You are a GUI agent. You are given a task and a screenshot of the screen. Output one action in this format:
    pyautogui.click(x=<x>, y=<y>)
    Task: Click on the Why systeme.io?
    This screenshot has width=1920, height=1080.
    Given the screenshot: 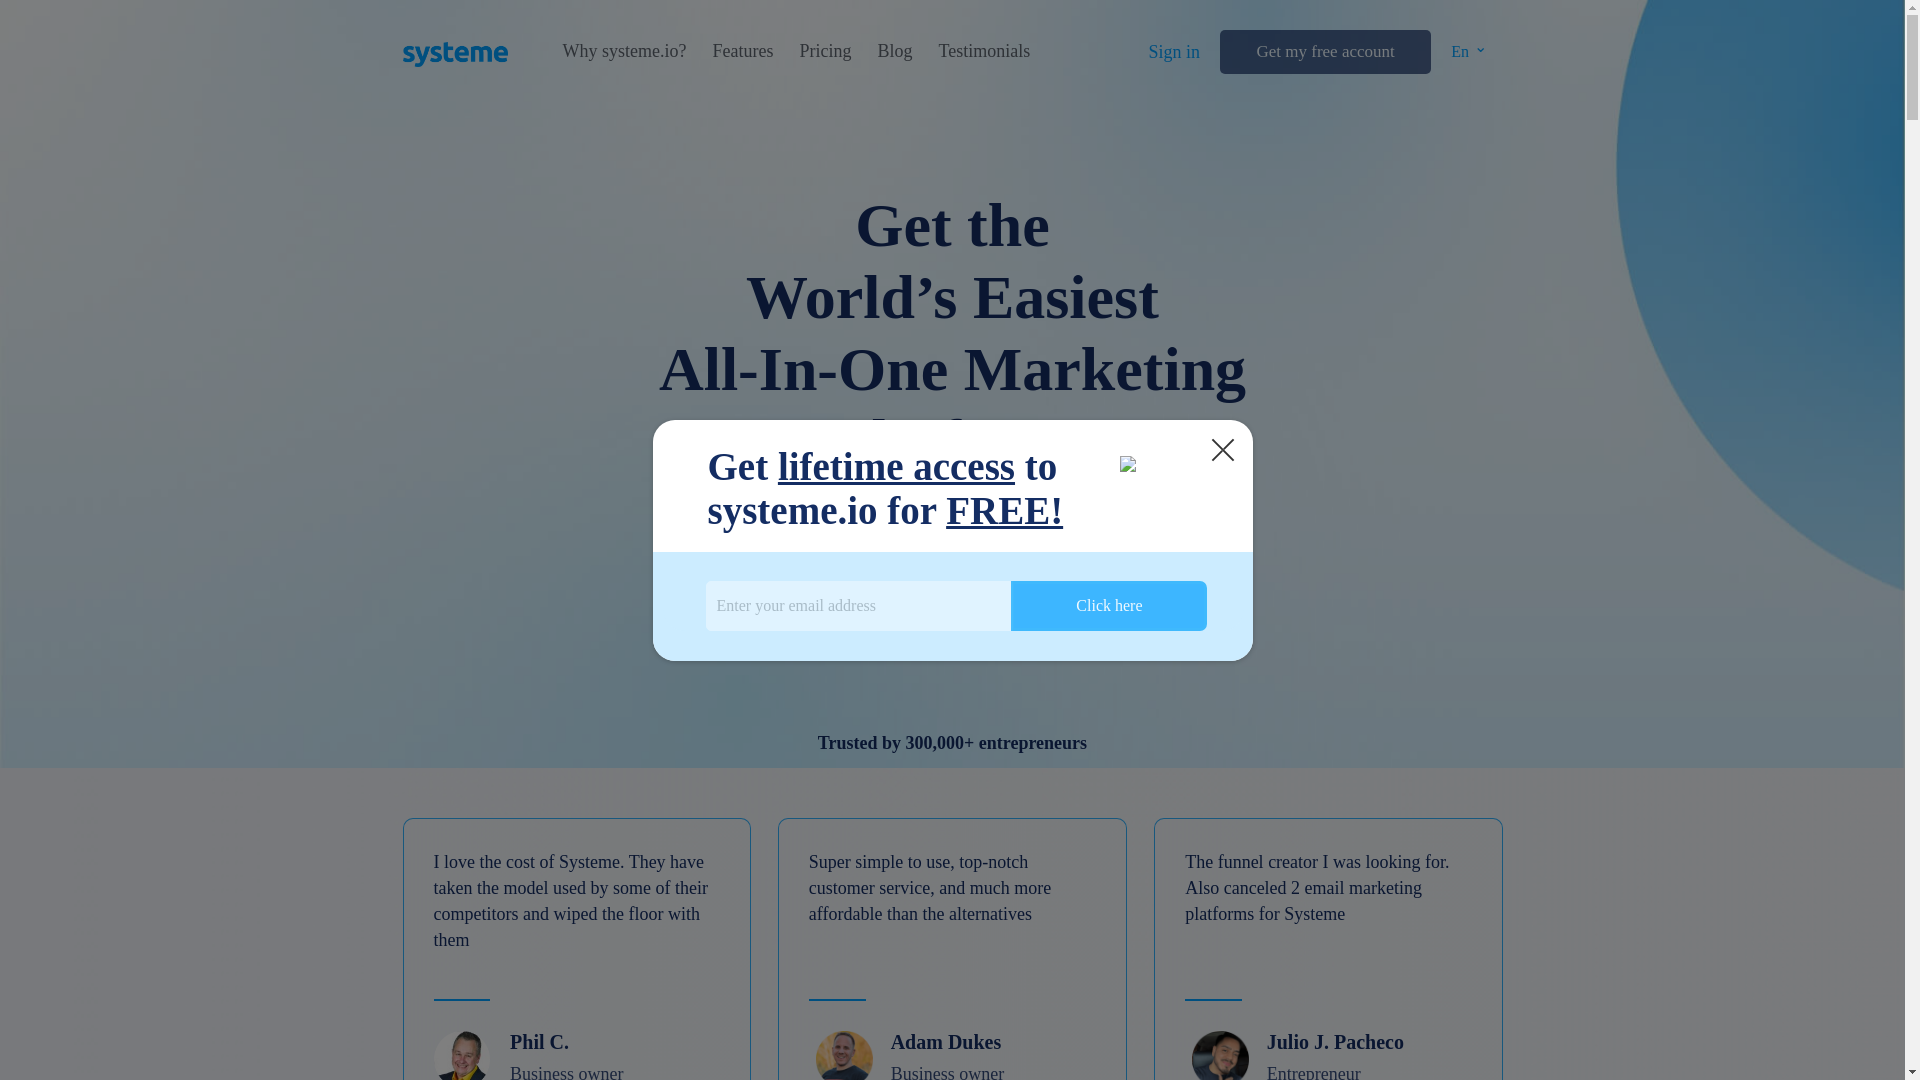 What is the action you would take?
    pyautogui.click(x=624, y=51)
    